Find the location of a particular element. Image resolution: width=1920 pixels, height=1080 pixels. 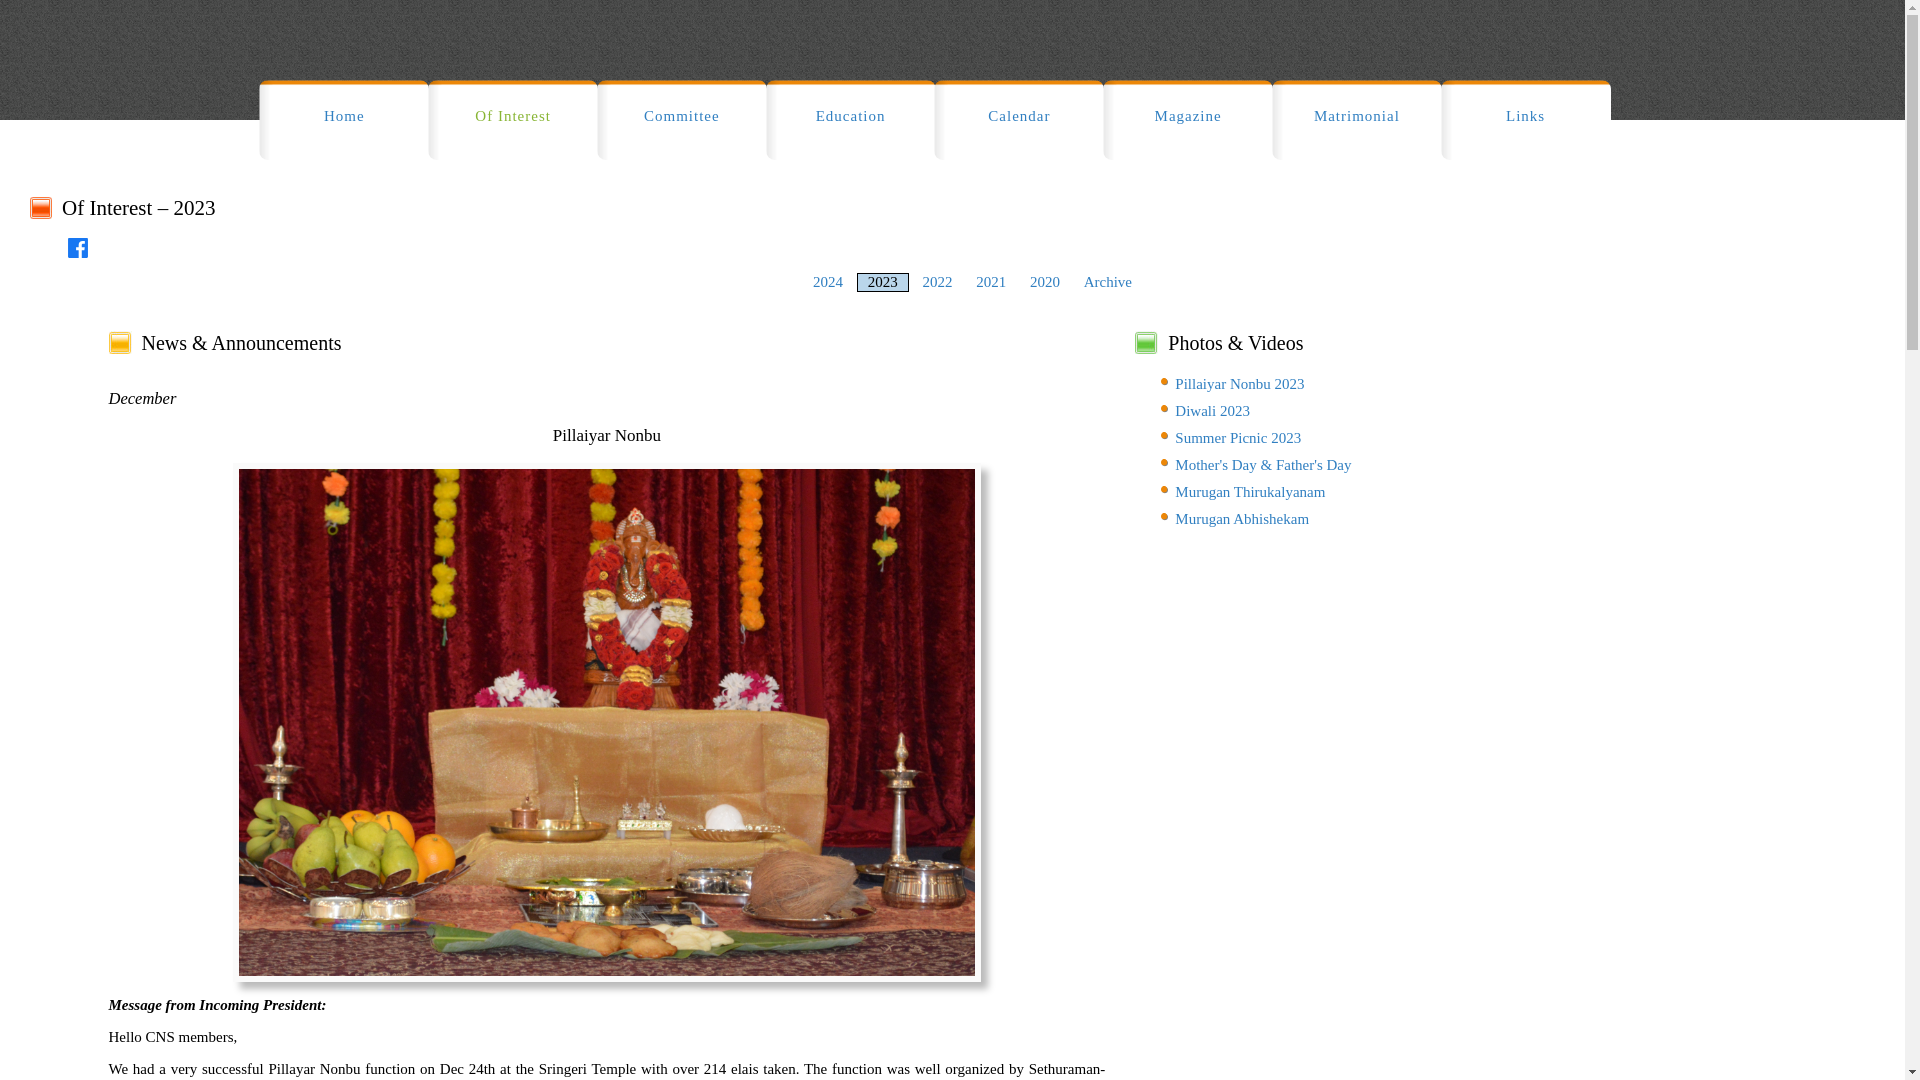

2022 is located at coordinates (936, 282).